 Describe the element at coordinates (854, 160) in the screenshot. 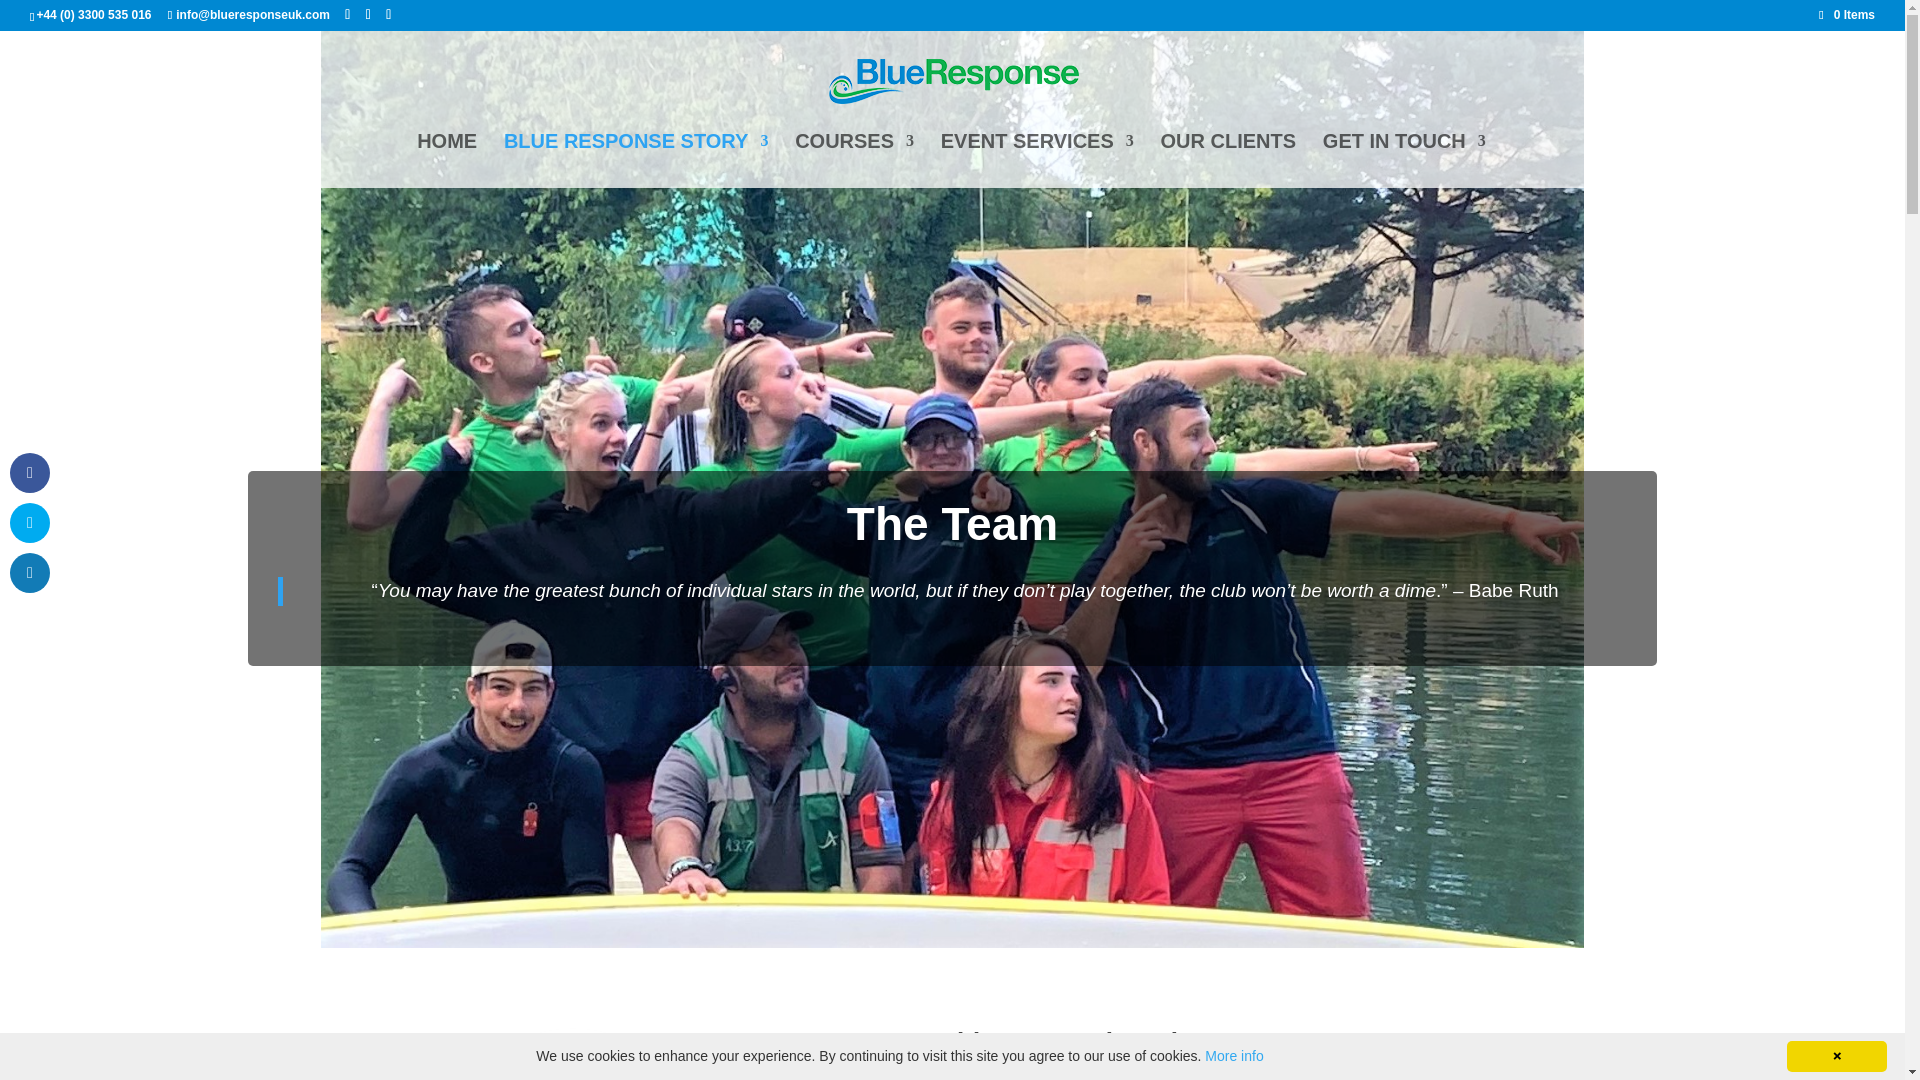

I see `COURSES` at that location.